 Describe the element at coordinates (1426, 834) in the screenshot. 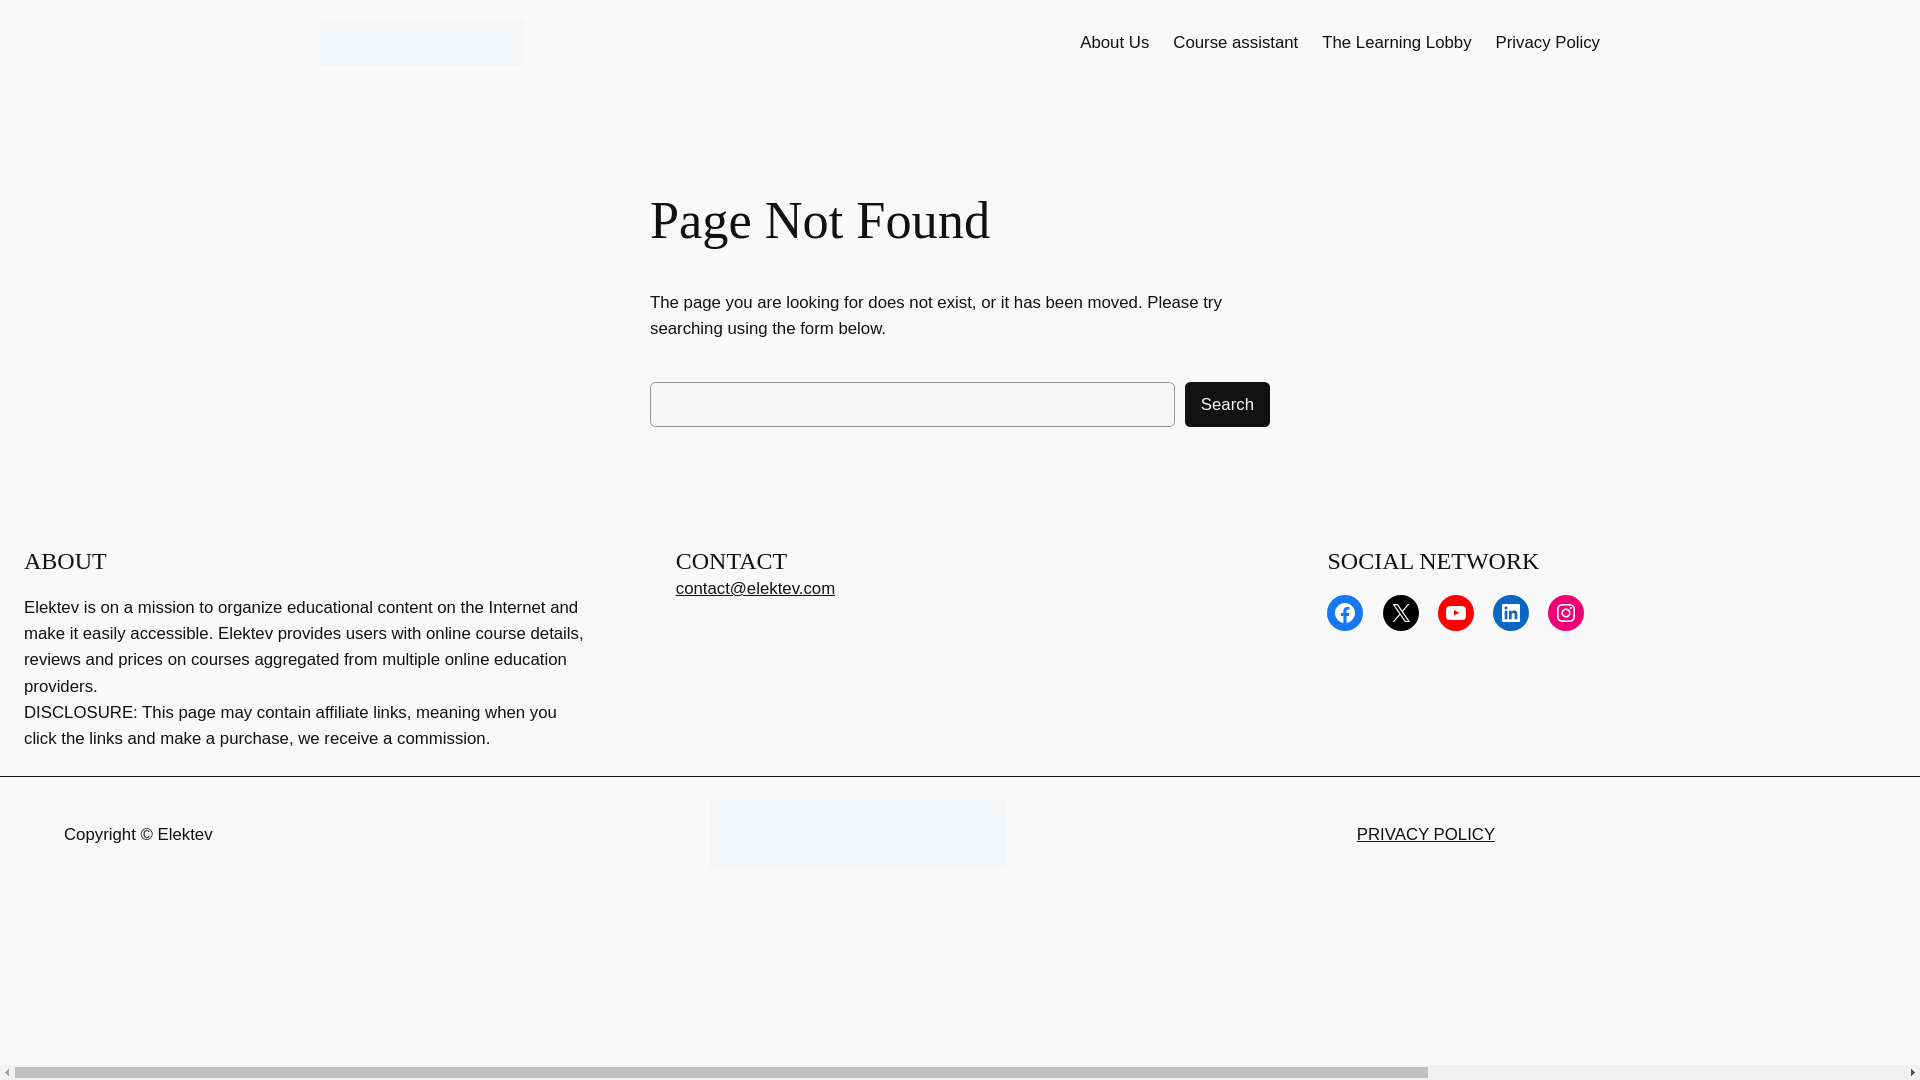

I see `PRIVACY POLICY` at that location.